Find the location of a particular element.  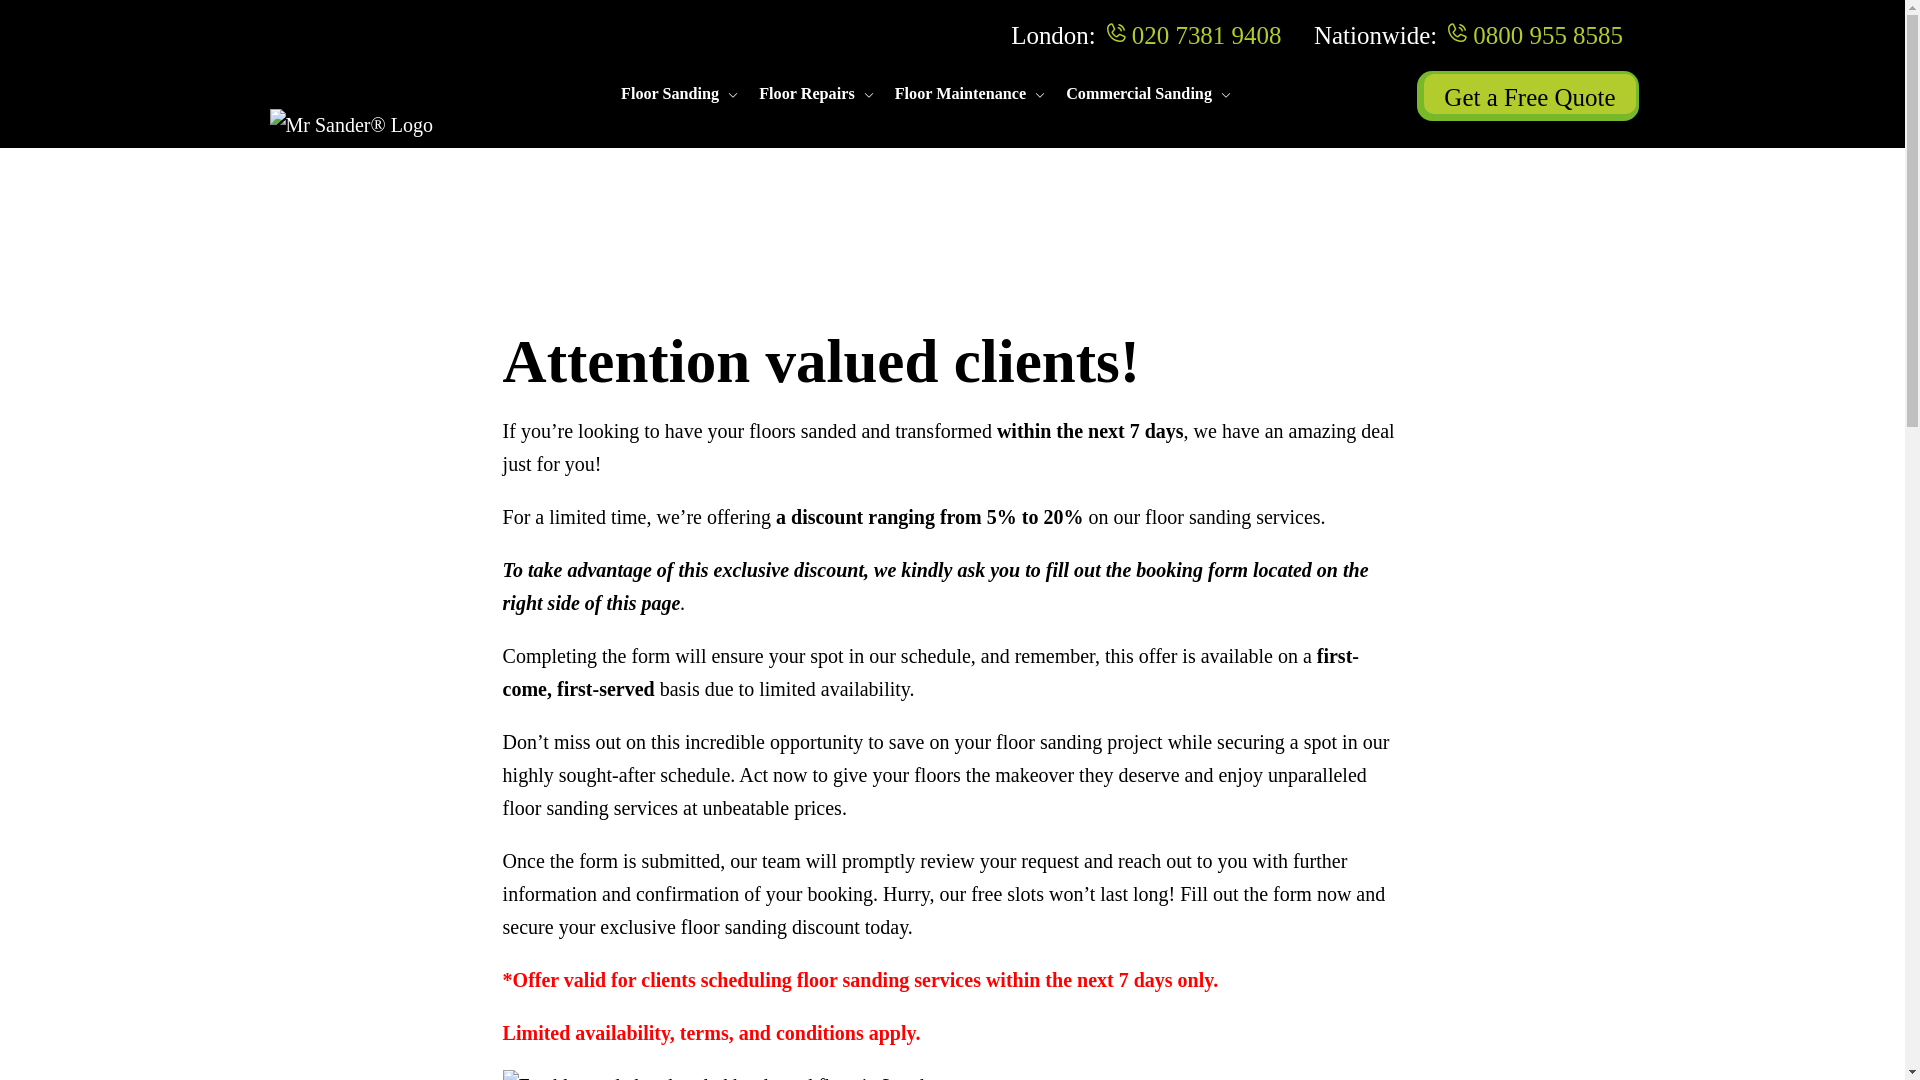

Floor Repairs is located at coordinates (806, 94).